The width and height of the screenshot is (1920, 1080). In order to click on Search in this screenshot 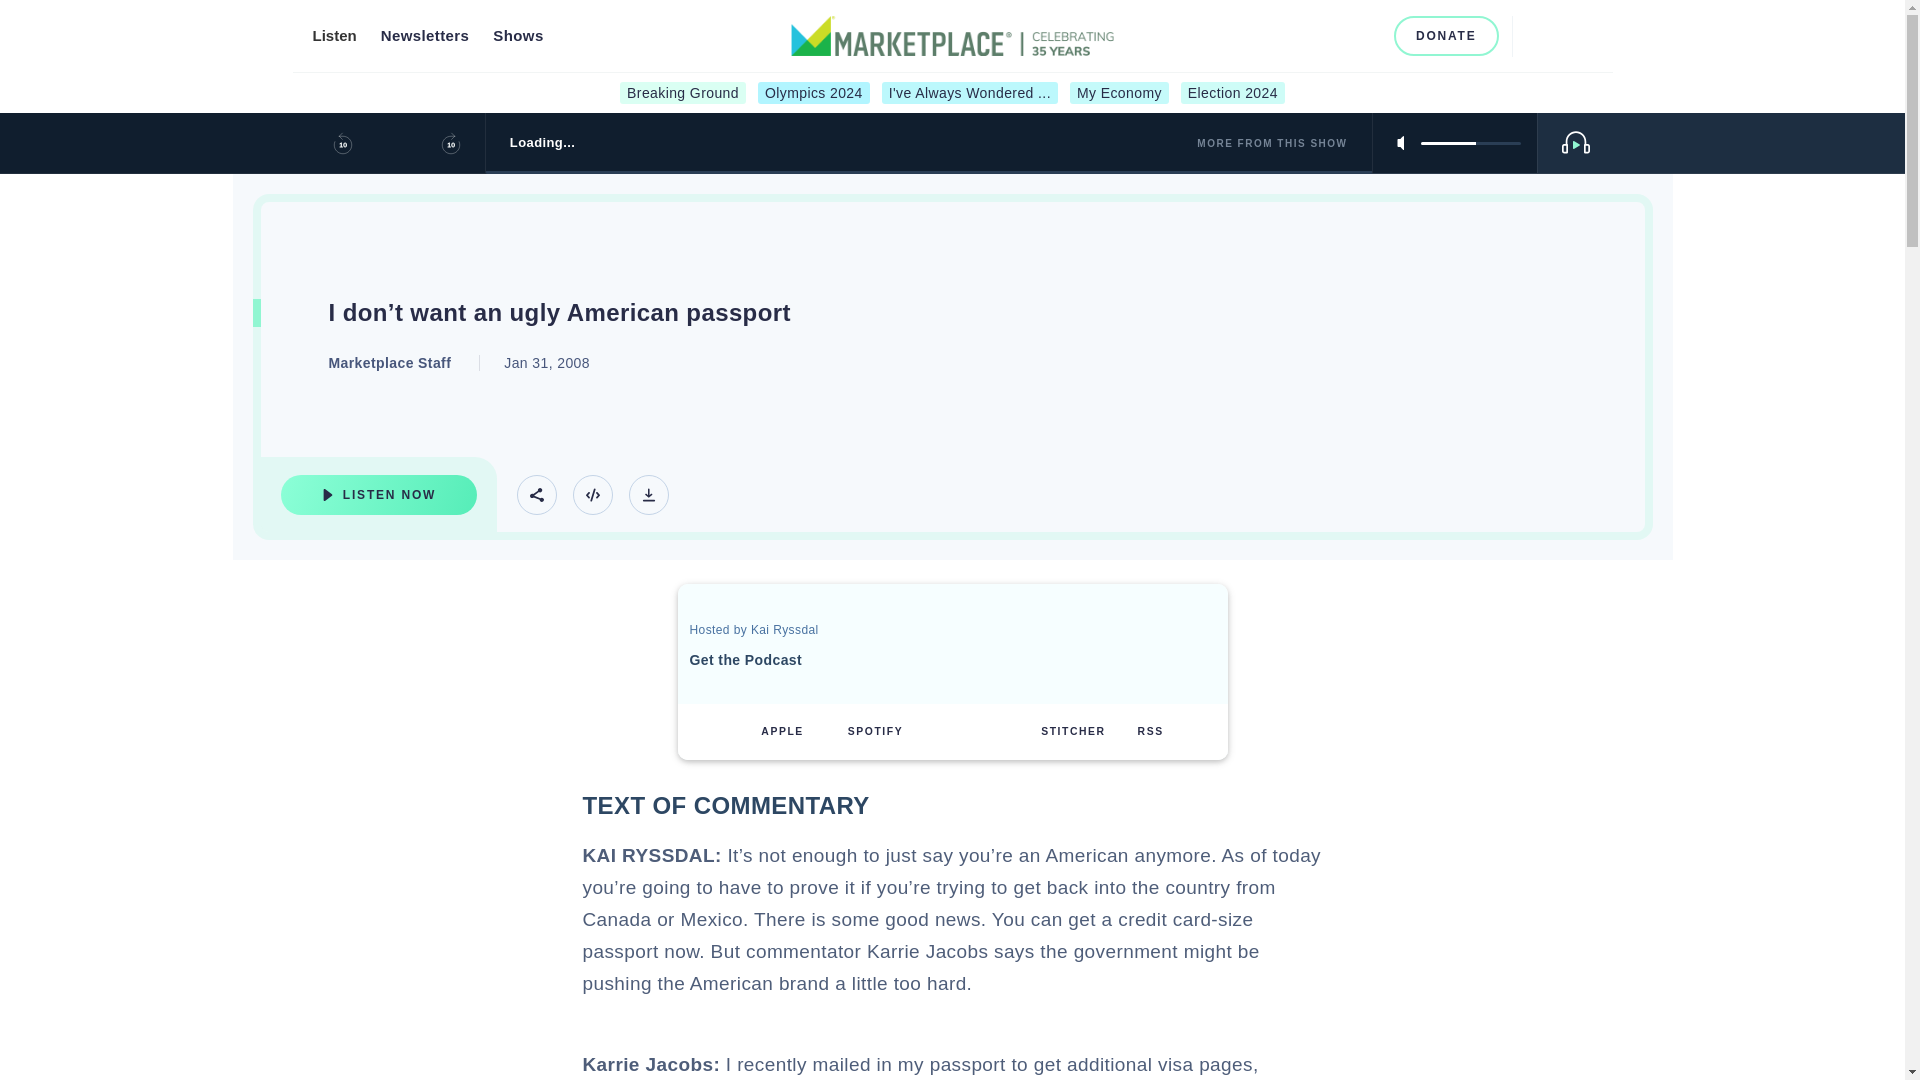, I will do `click(1536, 35)`.